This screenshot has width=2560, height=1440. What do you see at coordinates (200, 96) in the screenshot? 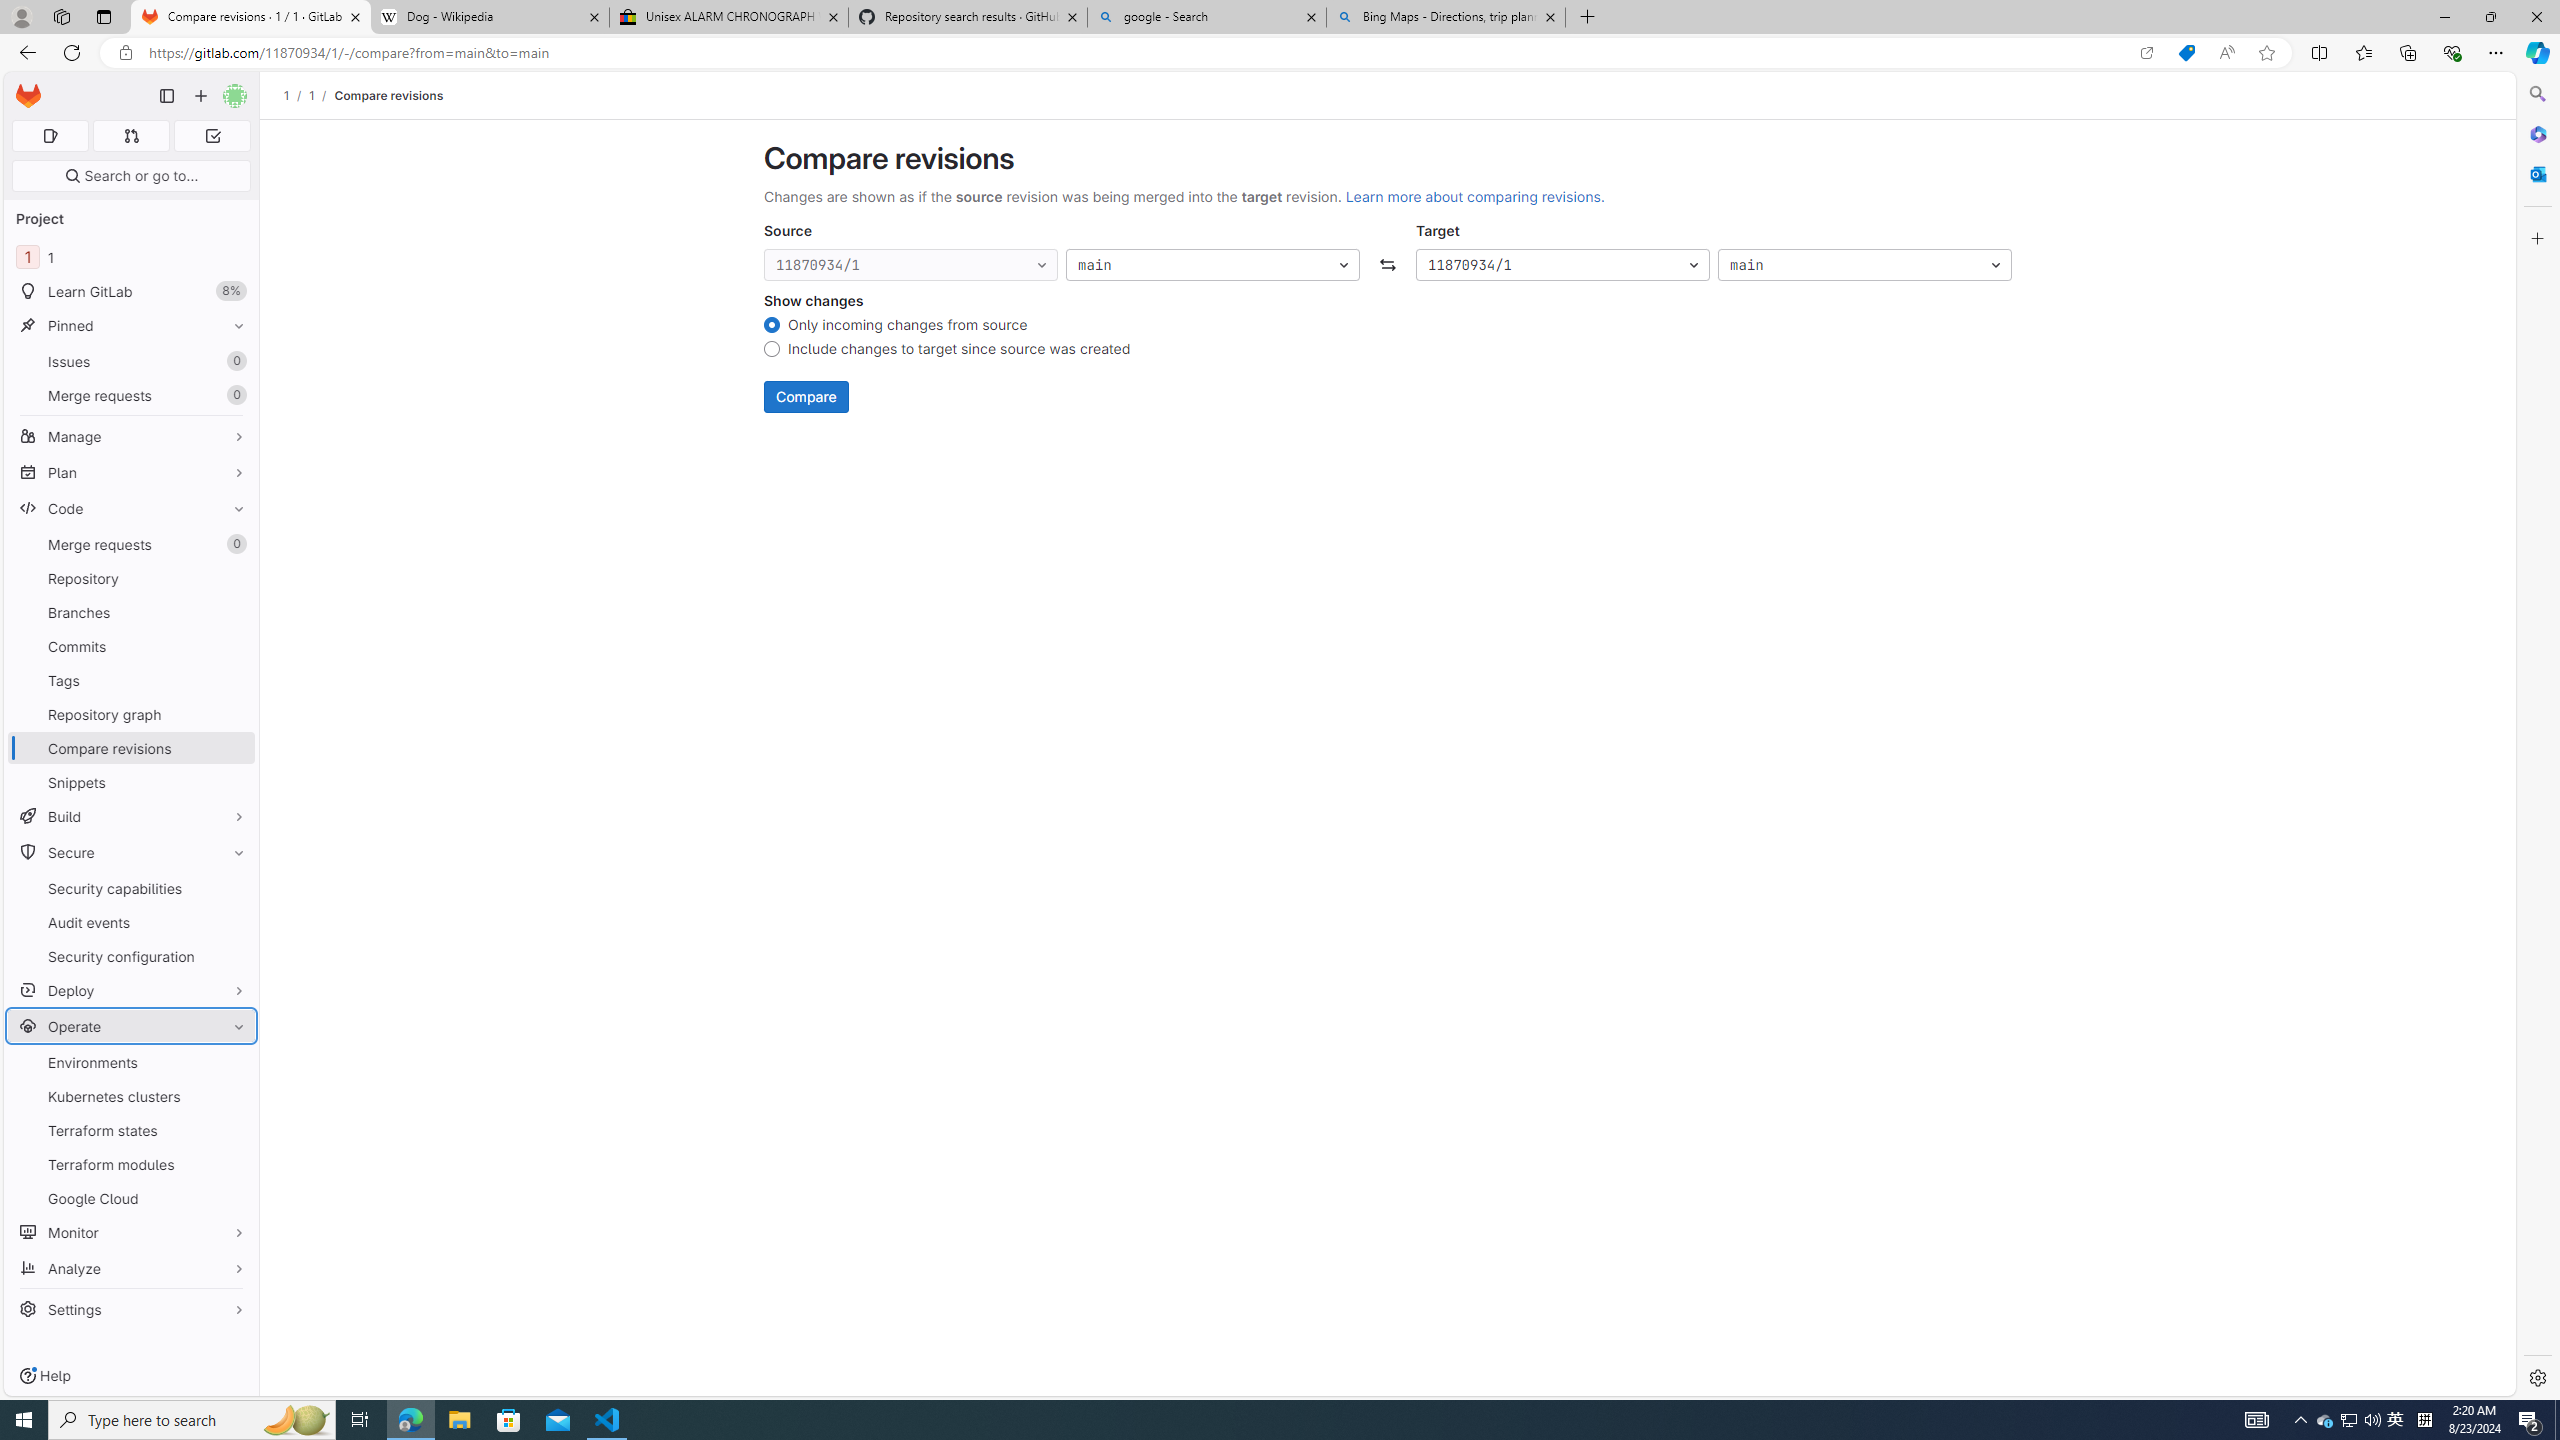
I see `Create new...` at bounding box center [200, 96].